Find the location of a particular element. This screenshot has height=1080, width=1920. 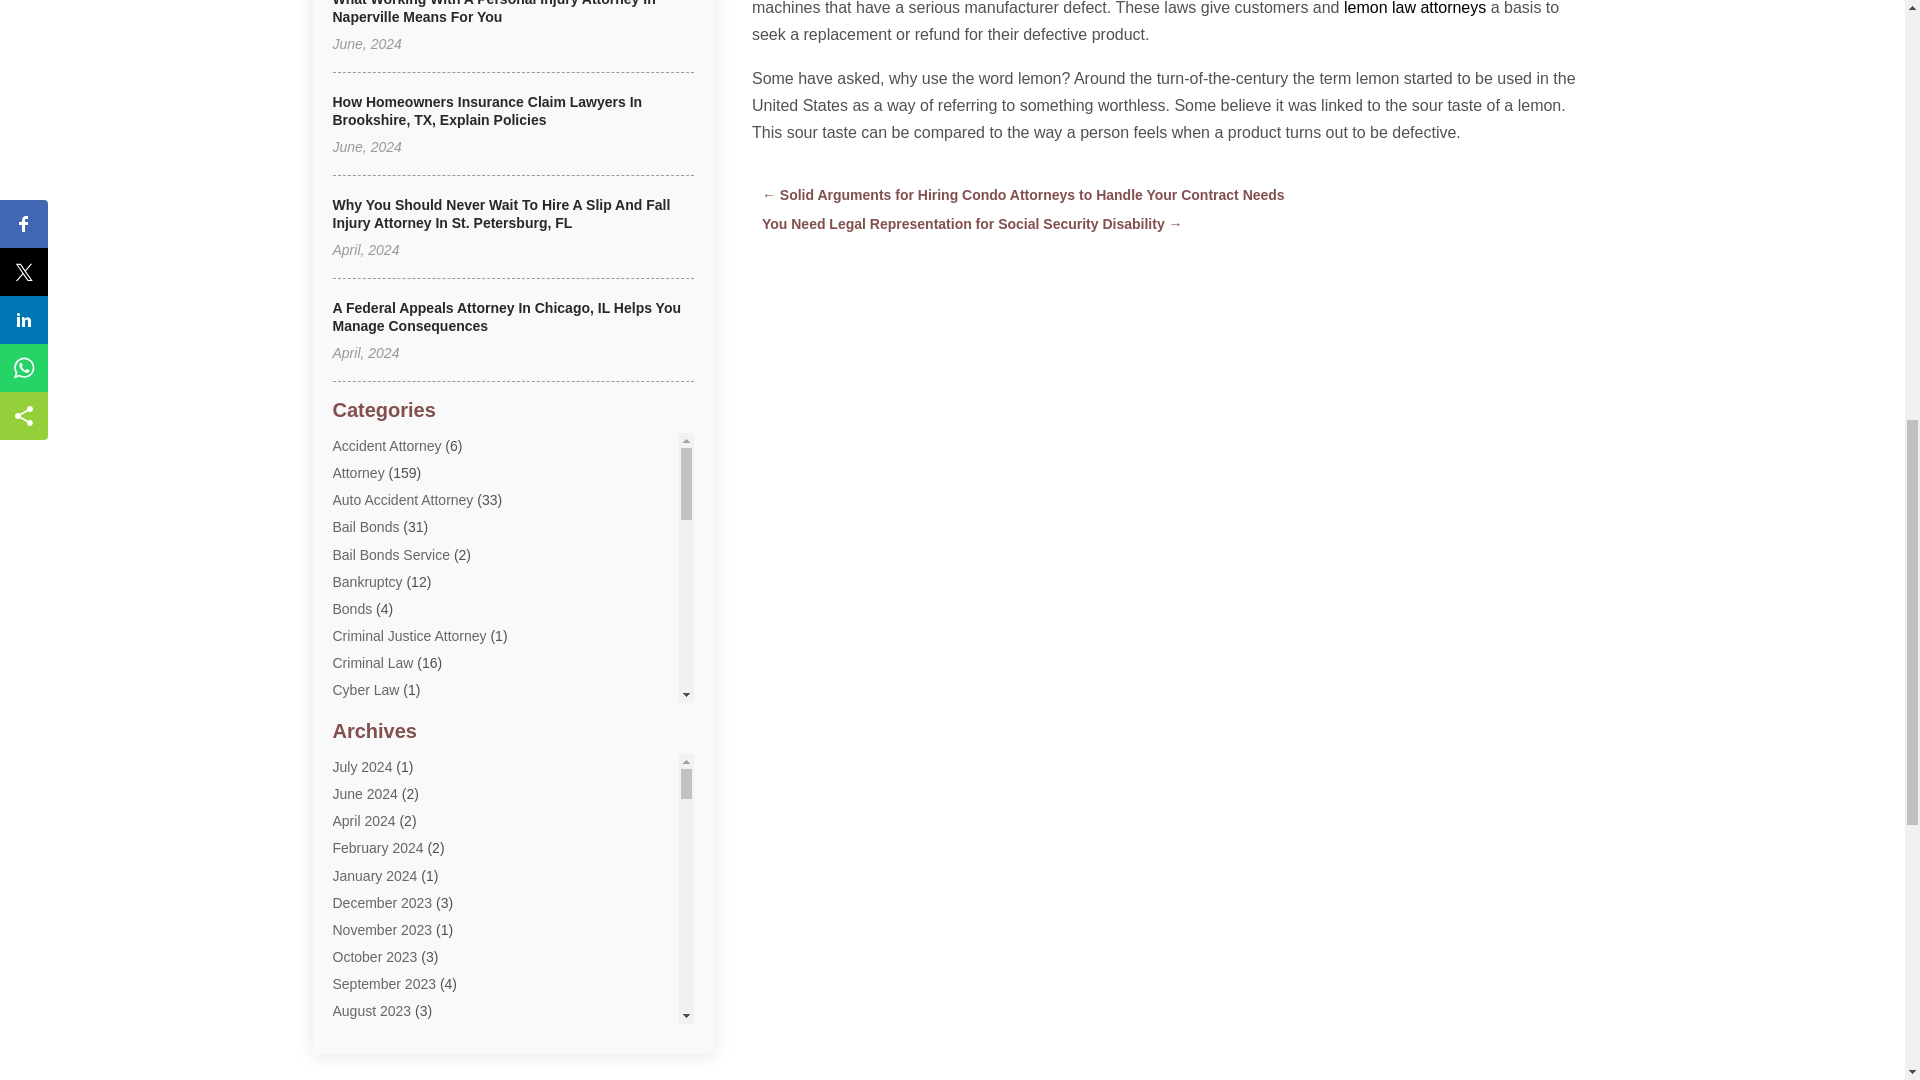

Bail Bonds Service is located at coordinates (390, 554).